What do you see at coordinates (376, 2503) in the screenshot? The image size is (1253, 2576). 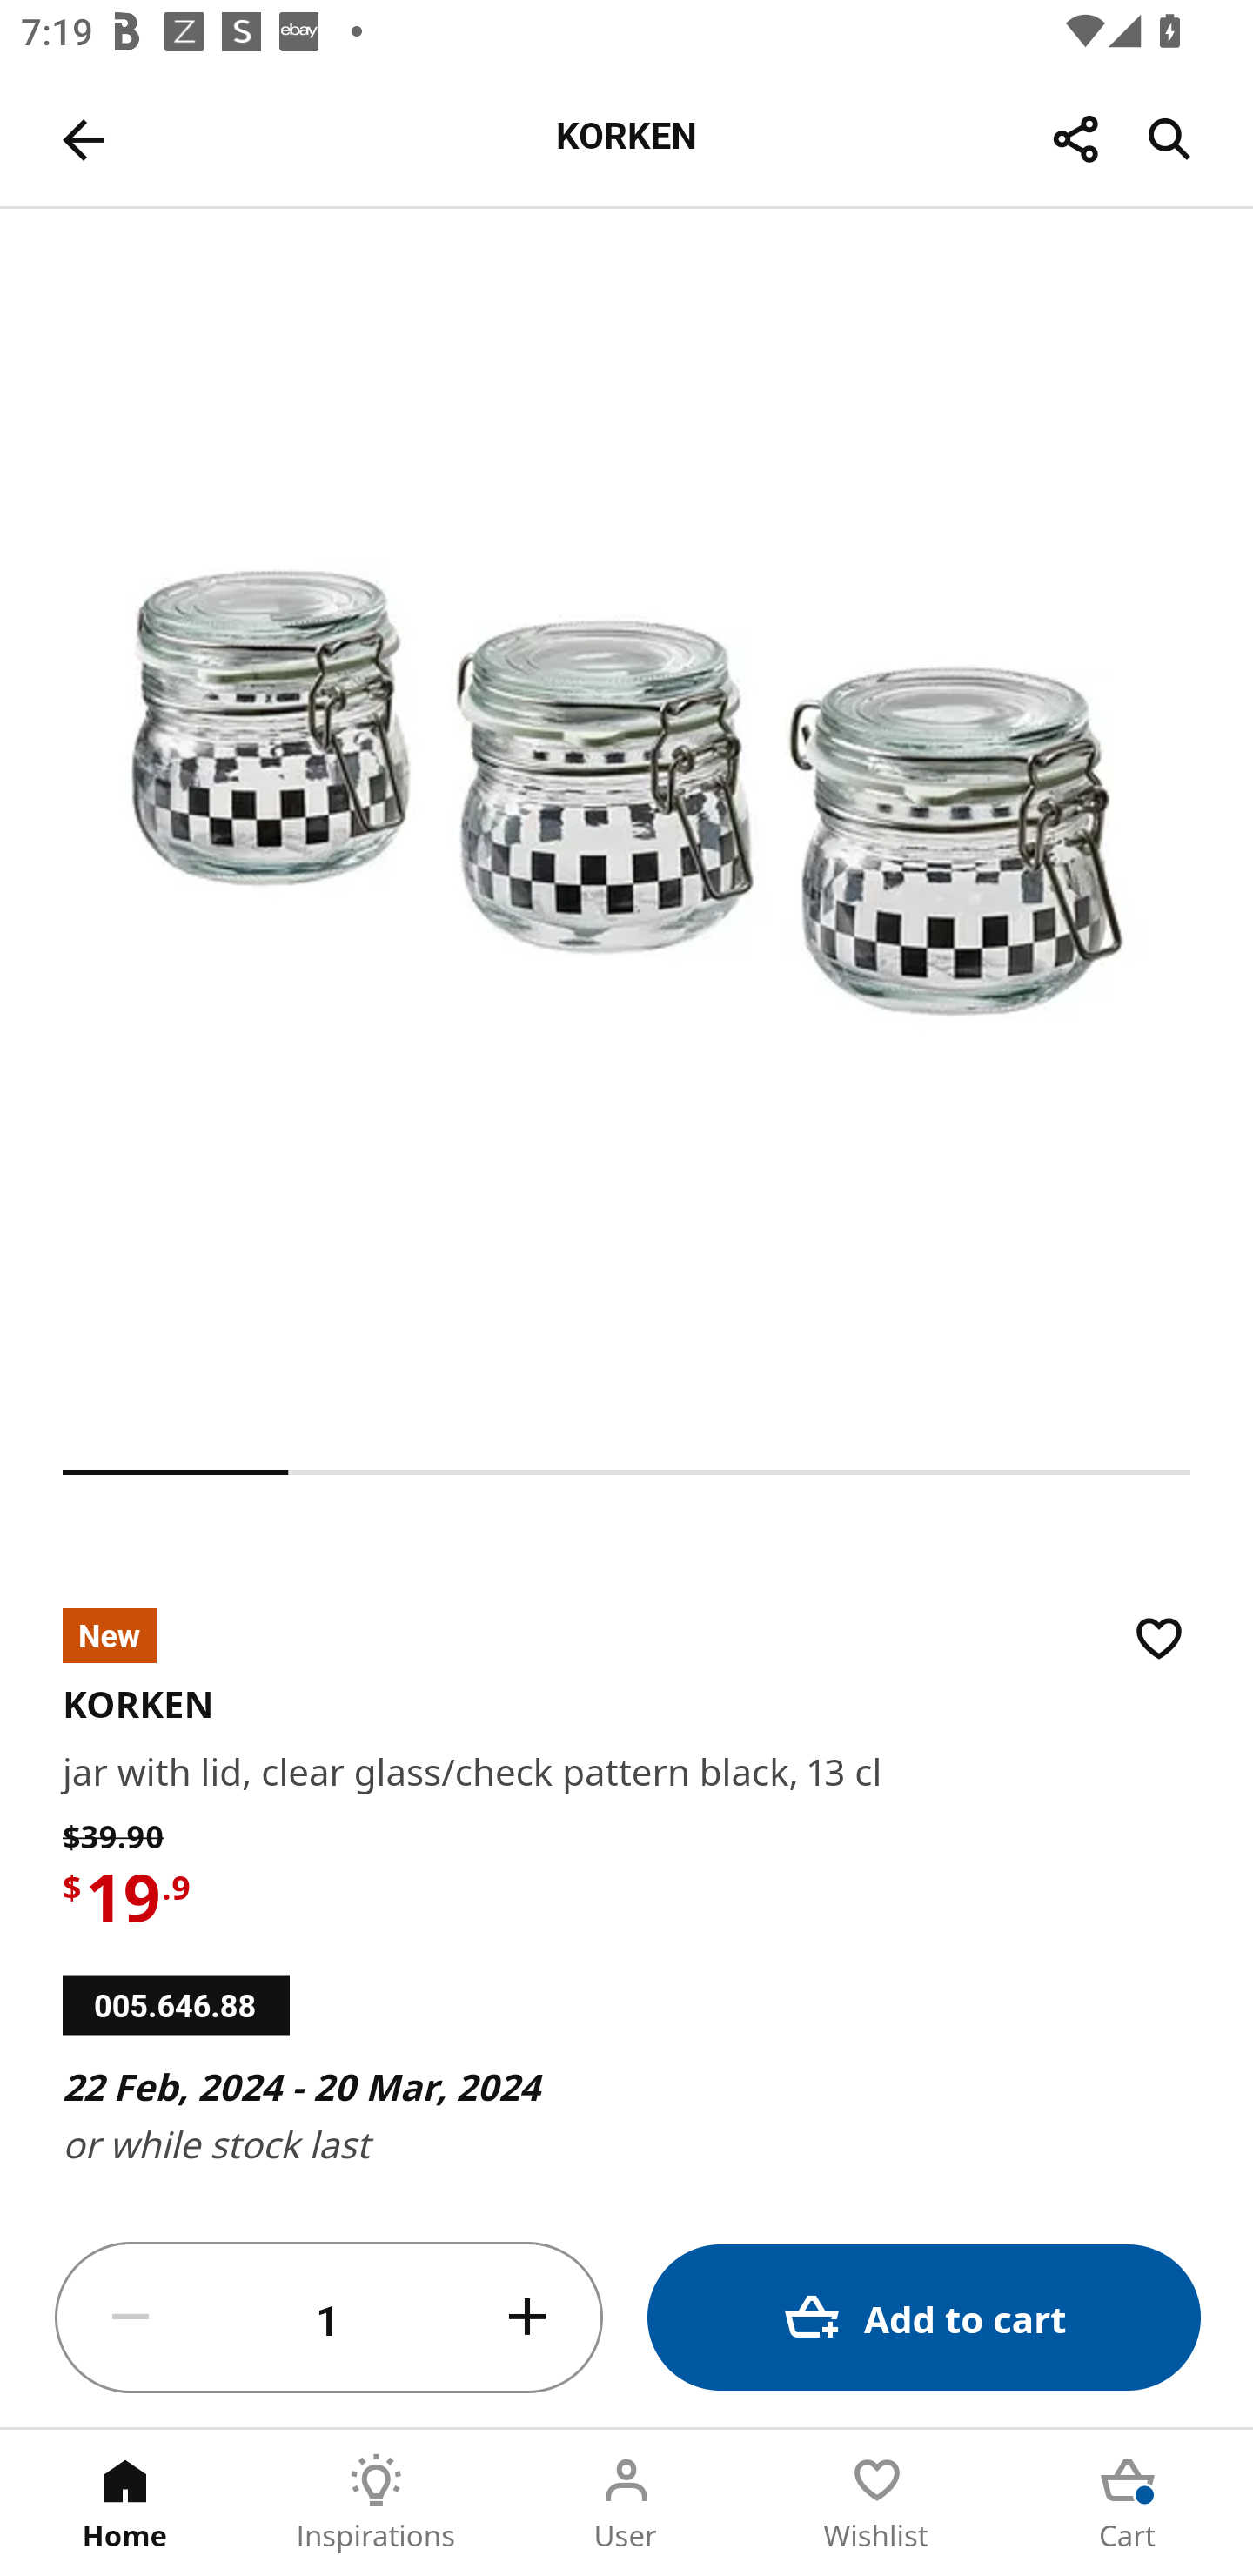 I see `Inspirations
Tab 2 of 5` at bounding box center [376, 2503].